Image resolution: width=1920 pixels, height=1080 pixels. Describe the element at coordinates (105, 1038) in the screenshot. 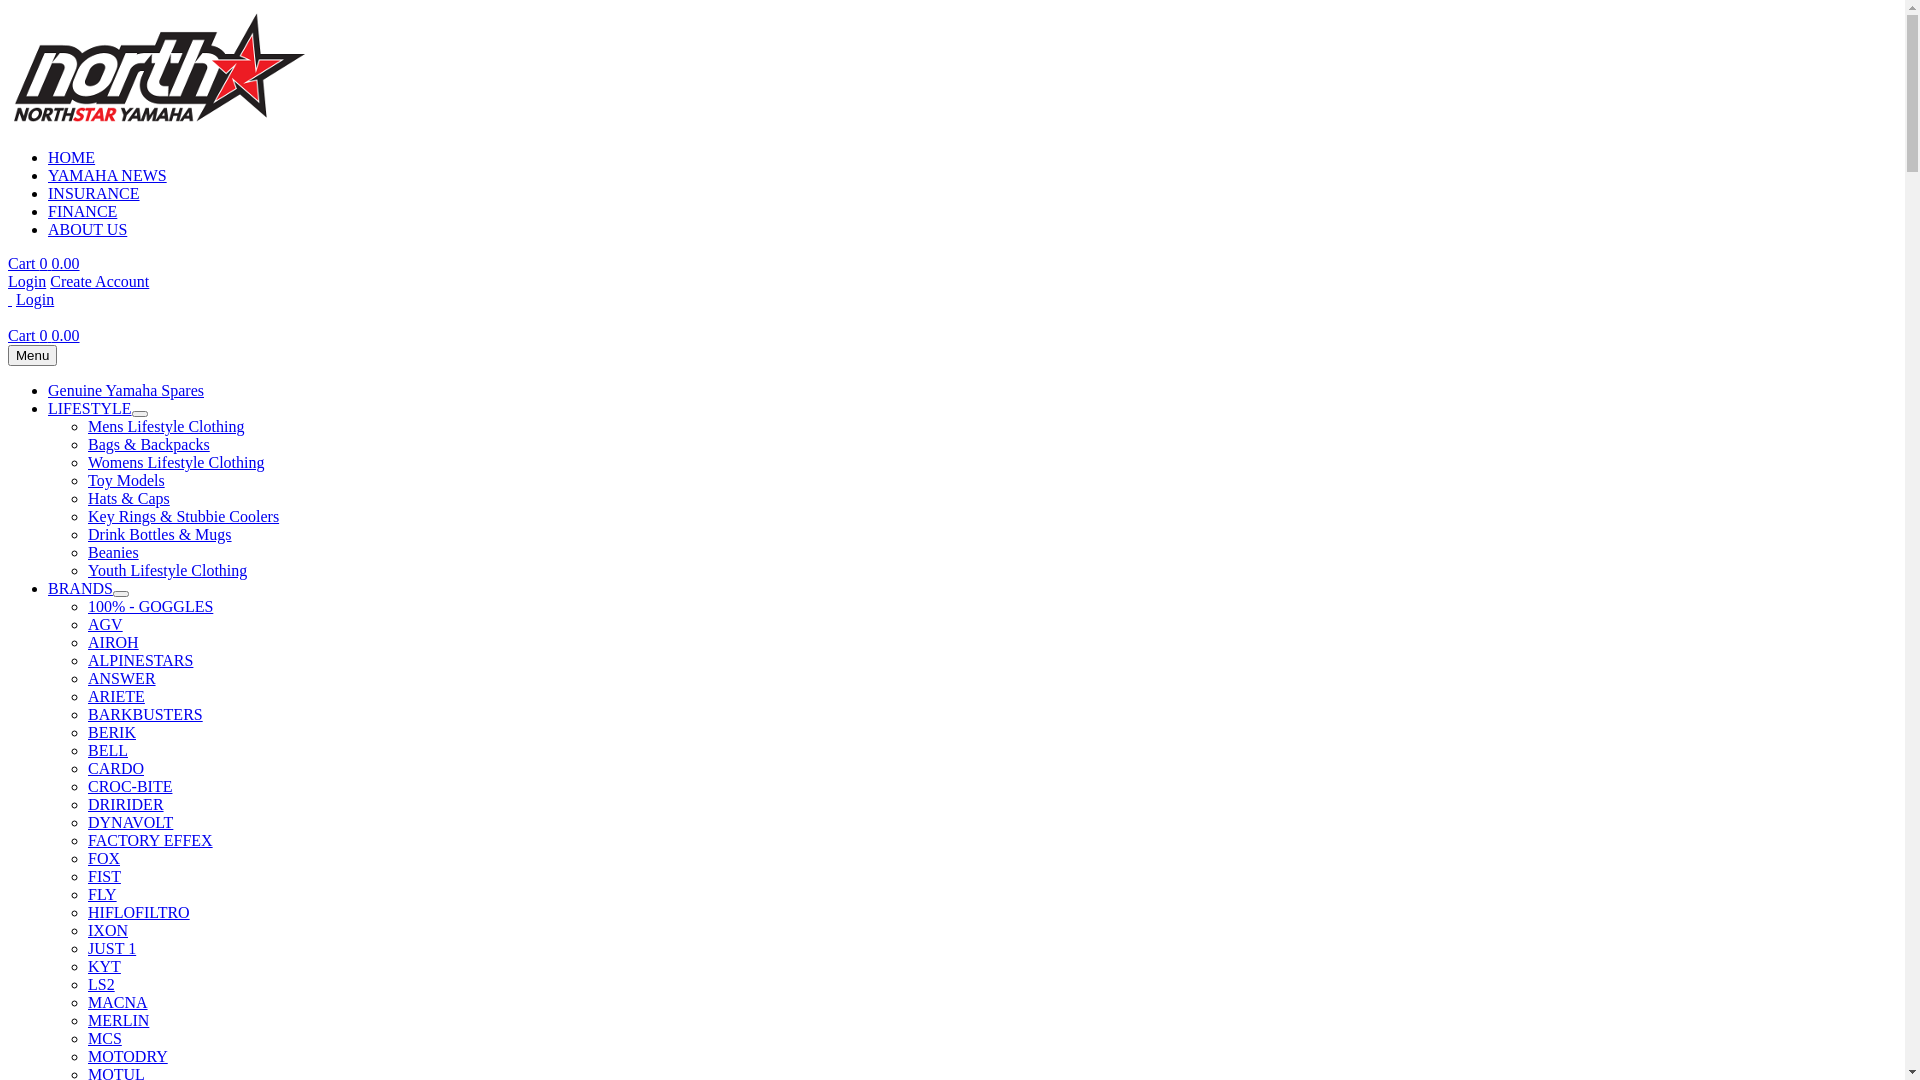

I see `MCS` at that location.